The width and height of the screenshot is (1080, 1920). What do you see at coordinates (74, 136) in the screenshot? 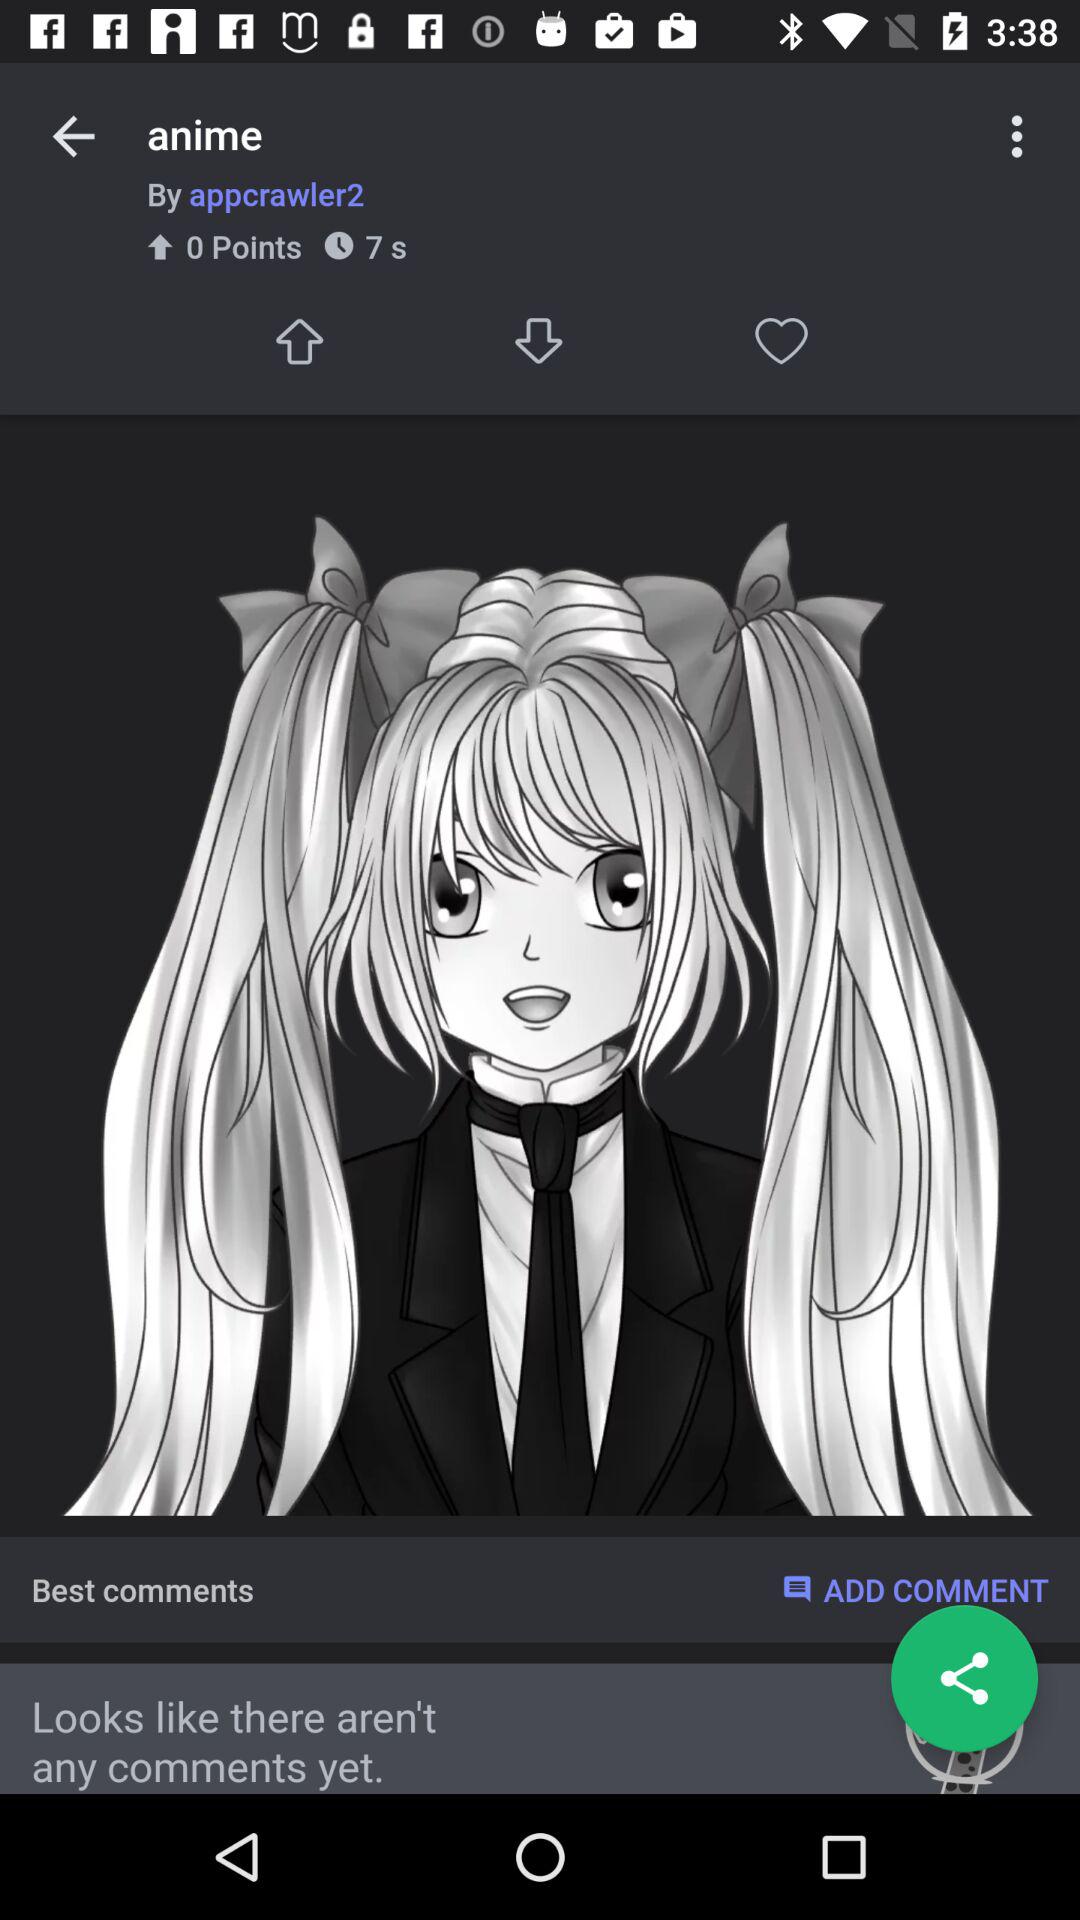
I see `go back` at bounding box center [74, 136].